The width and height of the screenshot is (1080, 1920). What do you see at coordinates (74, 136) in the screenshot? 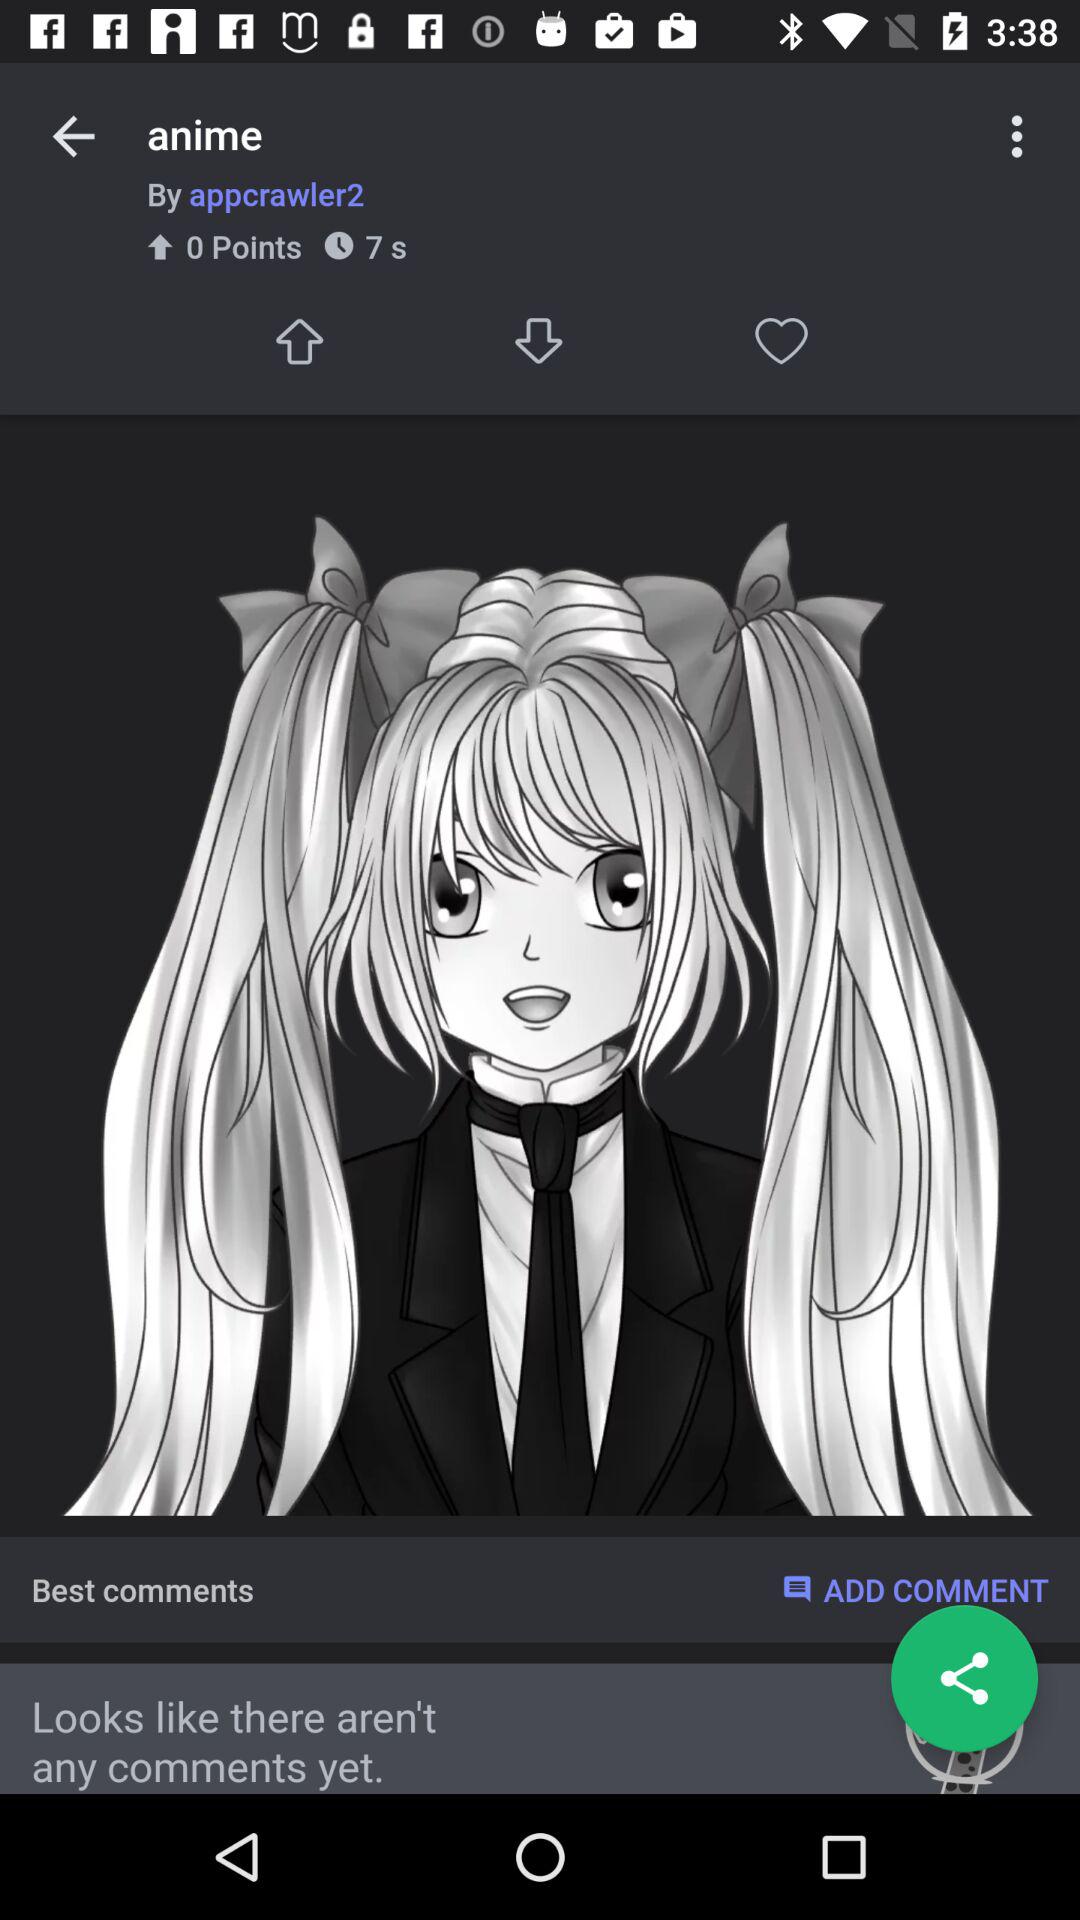
I see `go back` at bounding box center [74, 136].